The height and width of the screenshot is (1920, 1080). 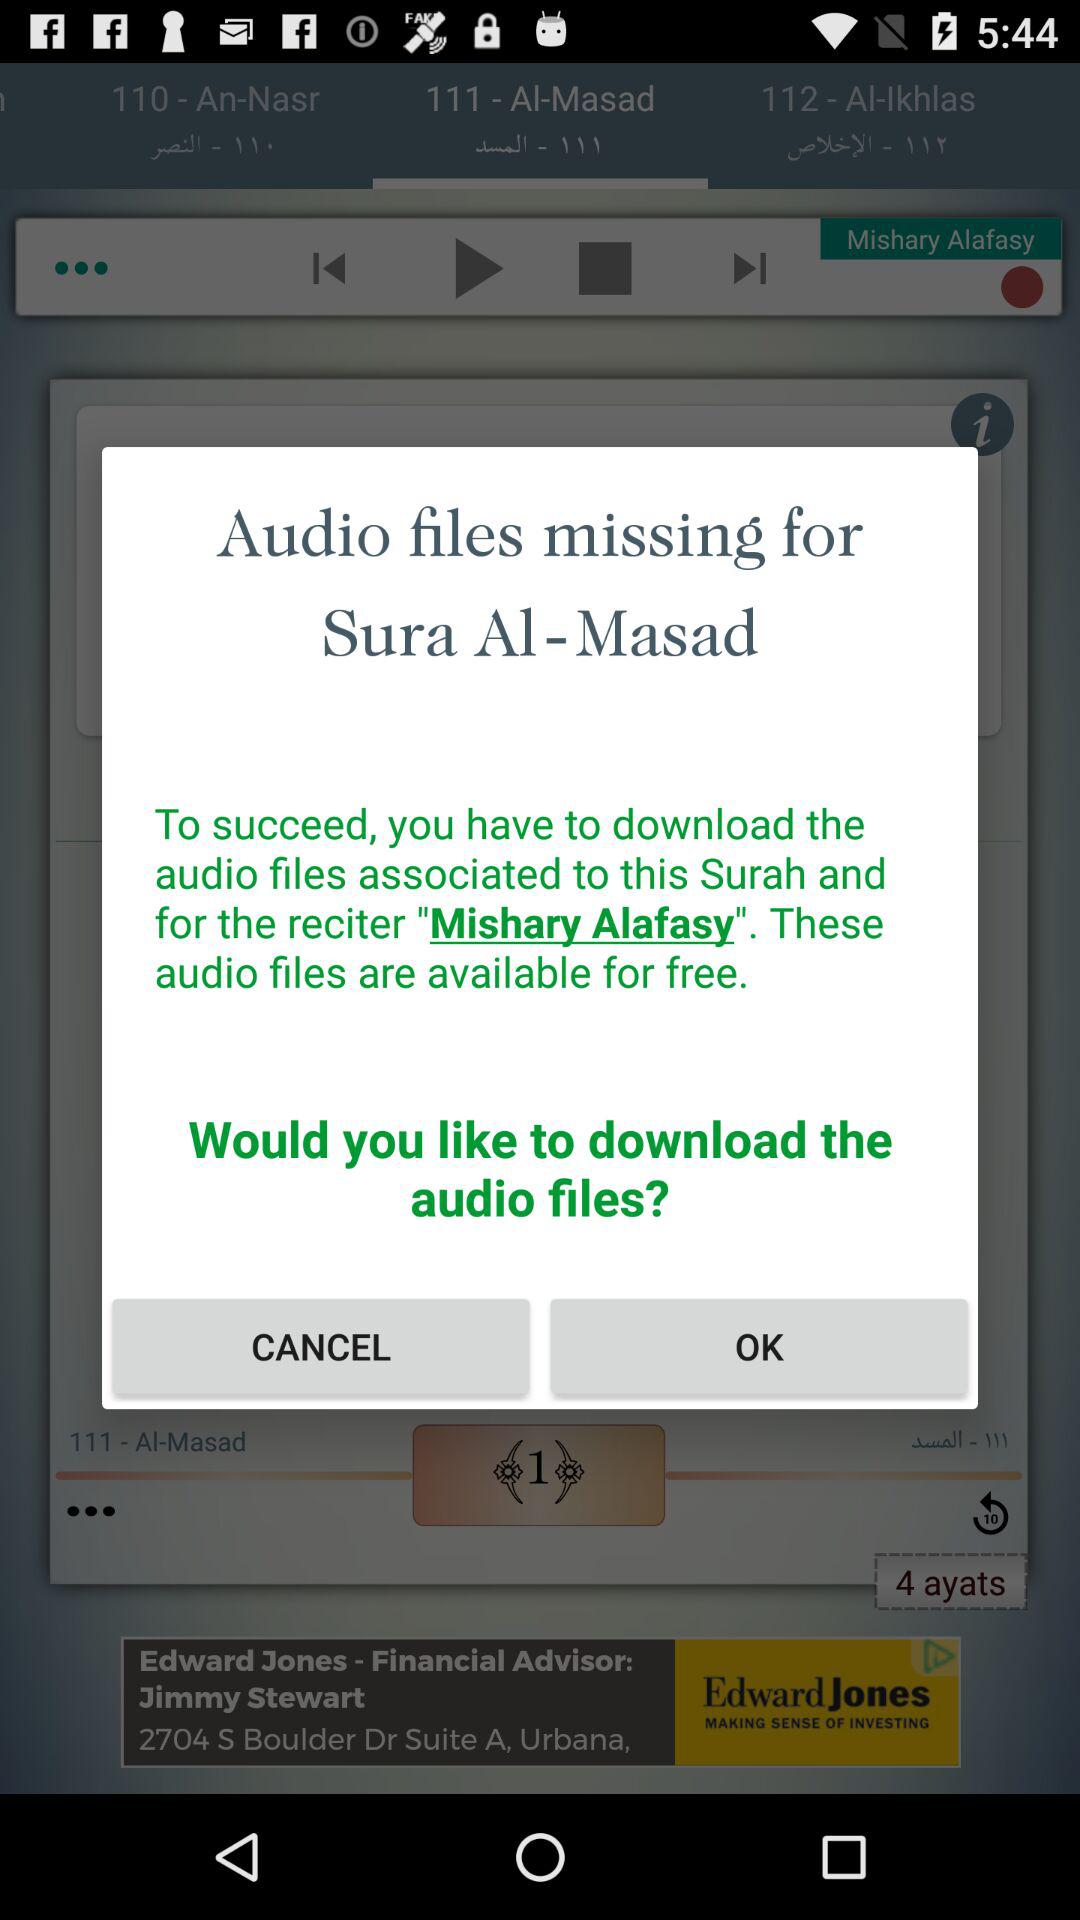 What do you see at coordinates (321, 1346) in the screenshot?
I see `scroll to cancel` at bounding box center [321, 1346].